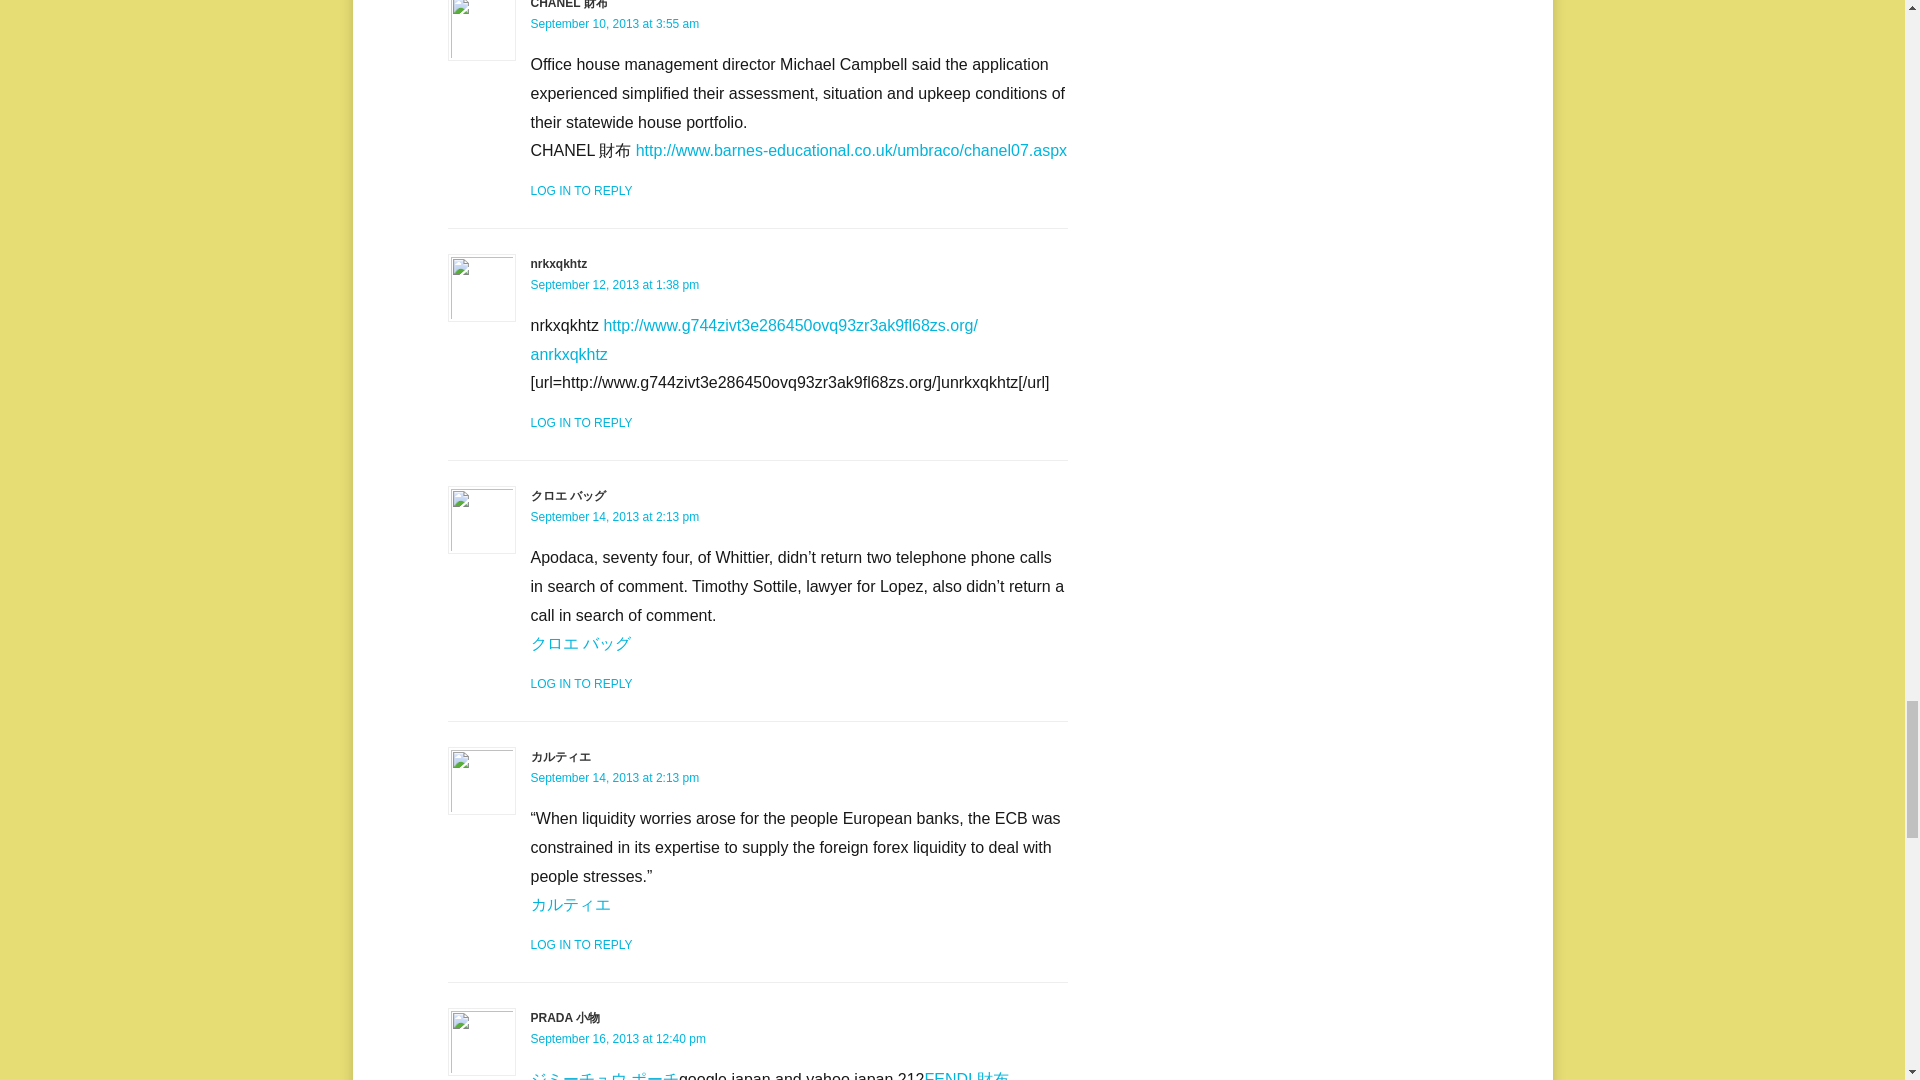  I want to click on September 10, 2013 at 3:55 am, so click(614, 24).